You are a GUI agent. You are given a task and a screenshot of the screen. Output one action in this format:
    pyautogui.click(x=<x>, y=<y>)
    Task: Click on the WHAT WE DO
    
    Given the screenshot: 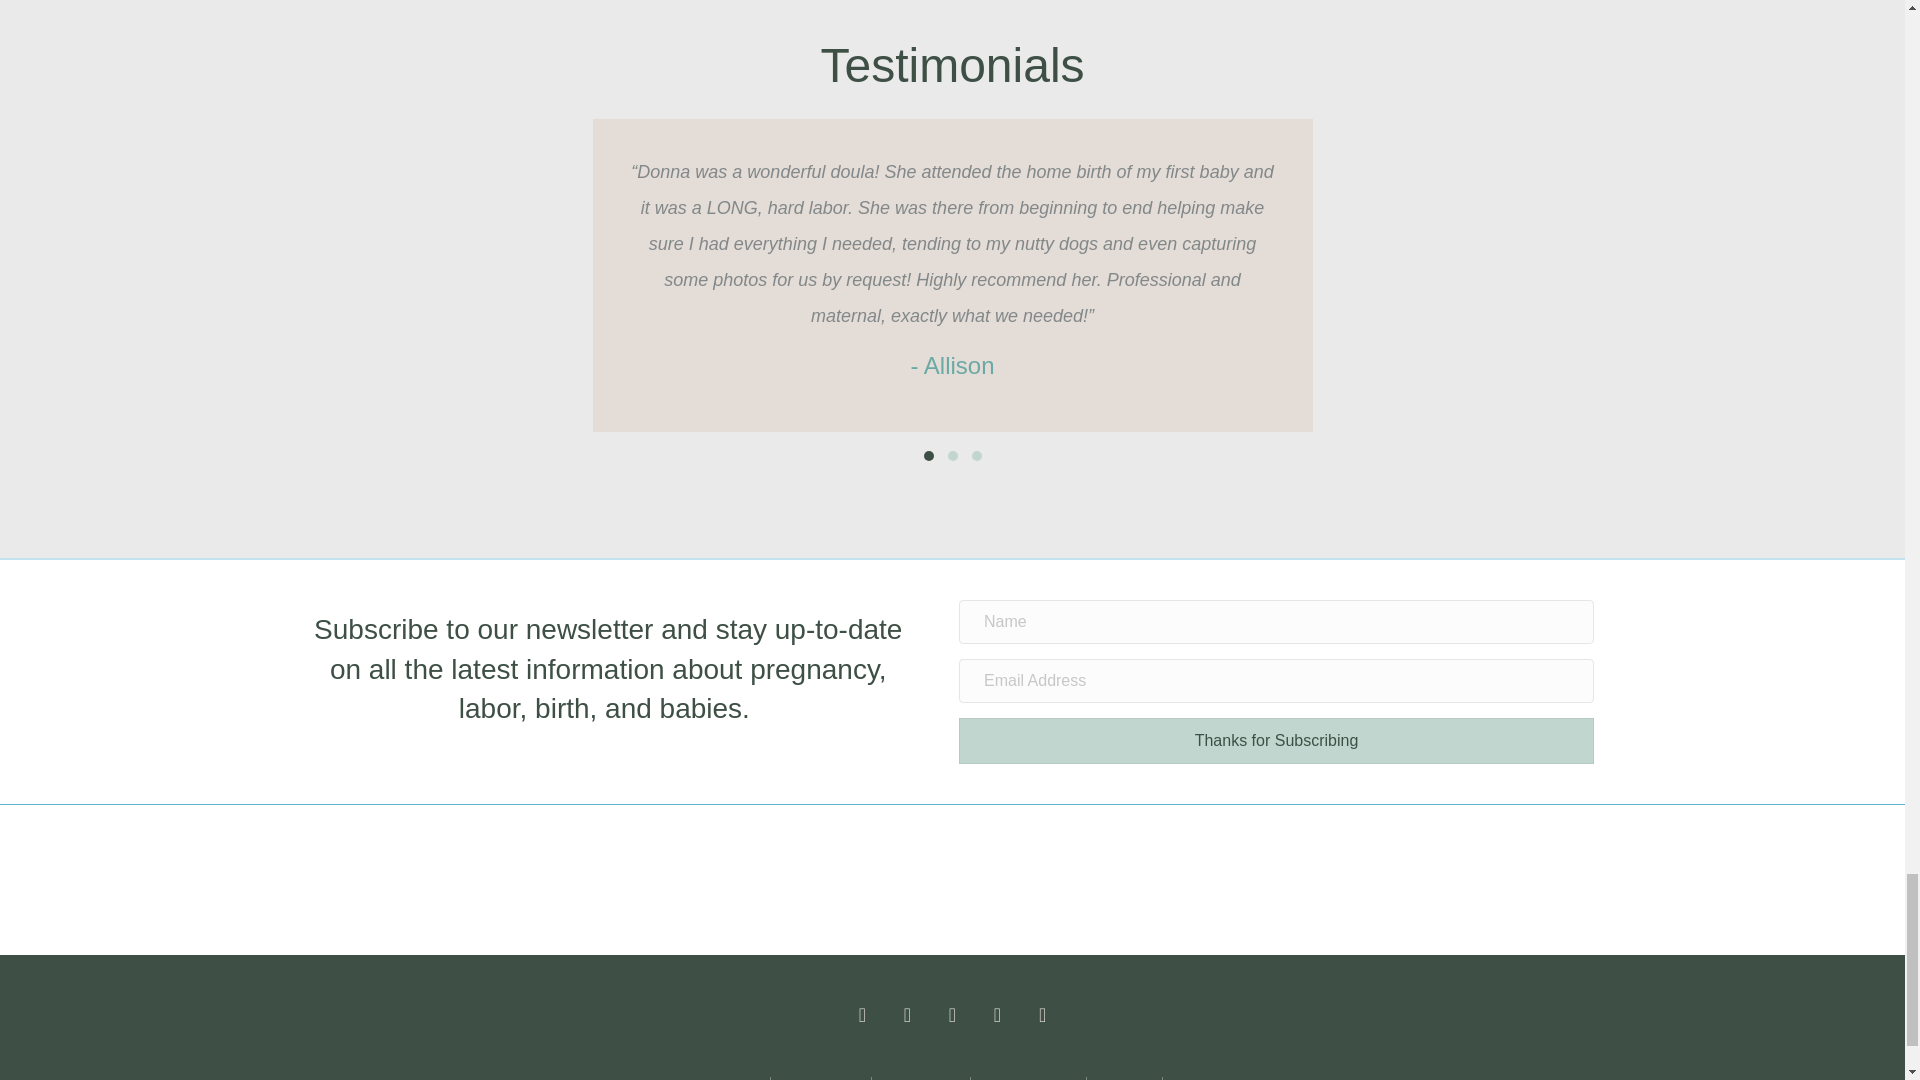 What is the action you would take?
    pyautogui.click(x=920, y=1078)
    